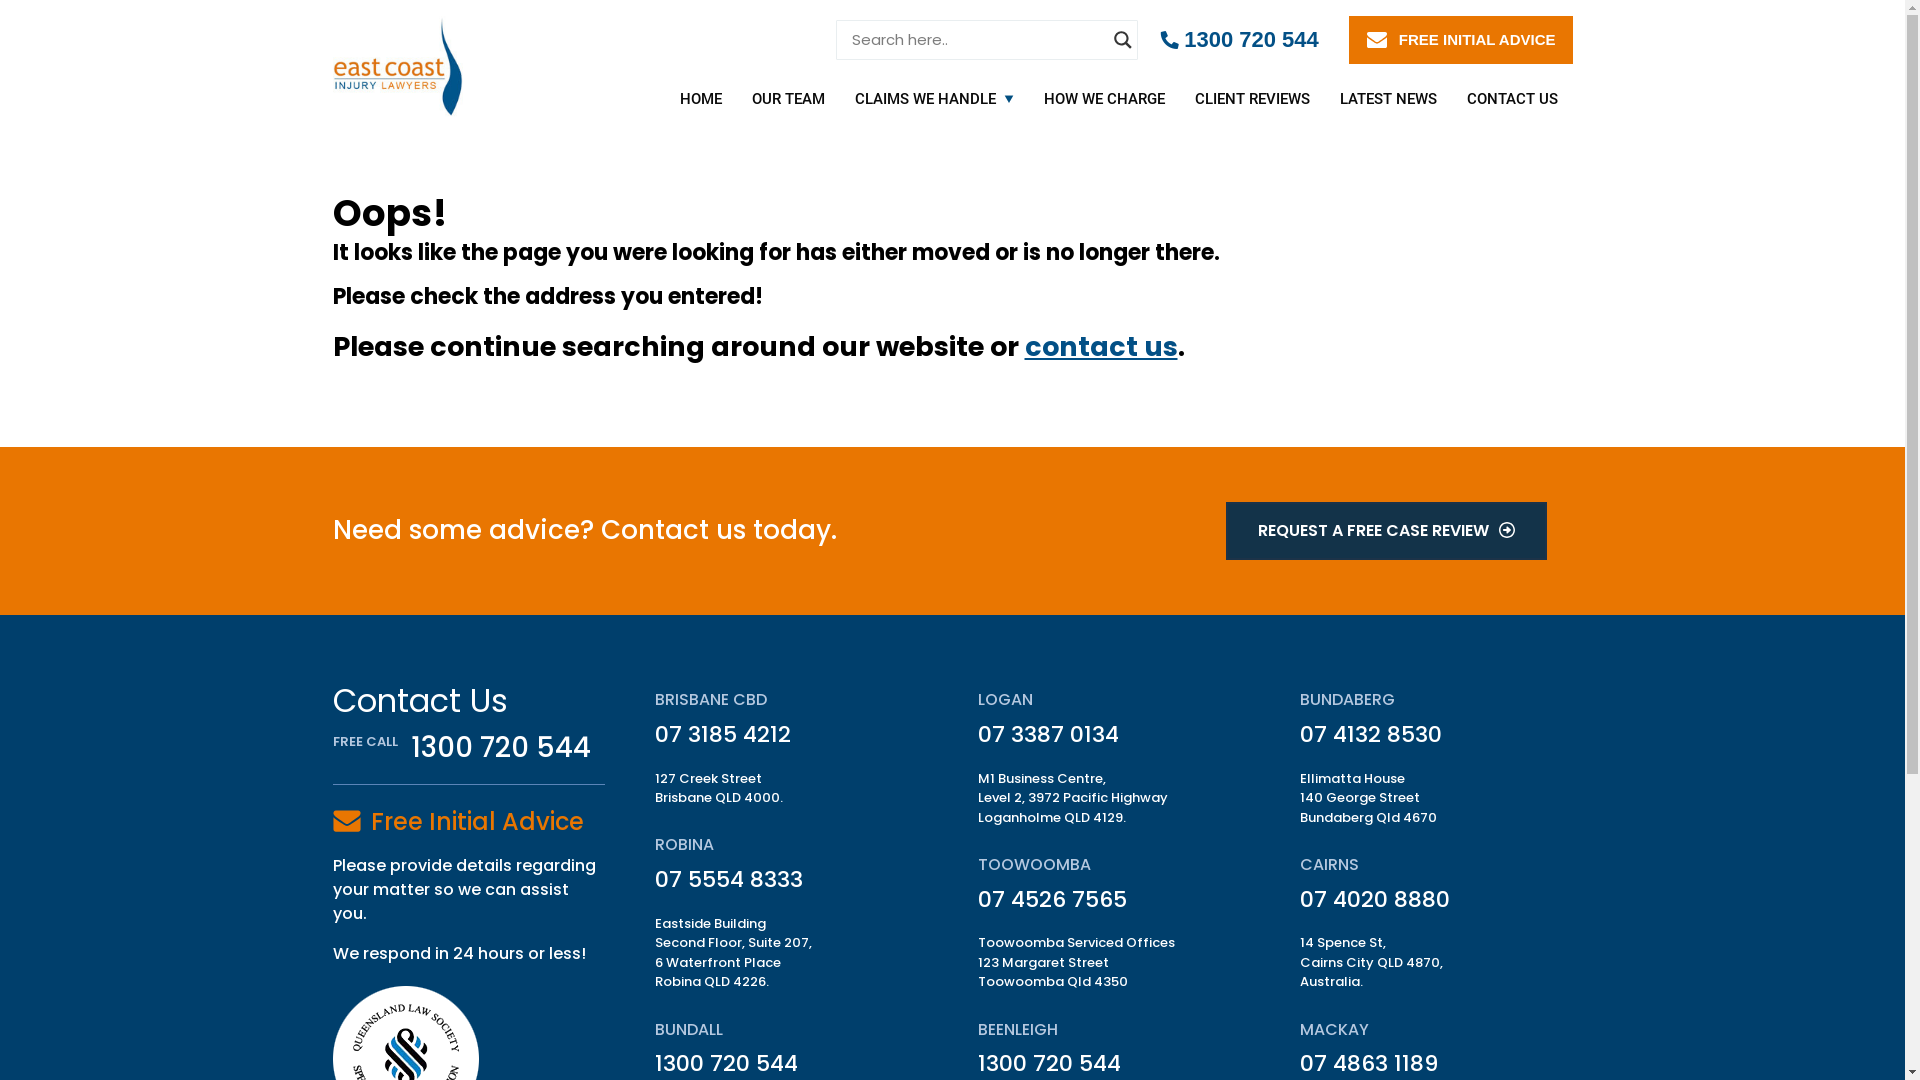 The width and height of the screenshot is (1920, 1080). What do you see at coordinates (926, 99) in the screenshot?
I see `CLAIMS WE HANDLE` at bounding box center [926, 99].